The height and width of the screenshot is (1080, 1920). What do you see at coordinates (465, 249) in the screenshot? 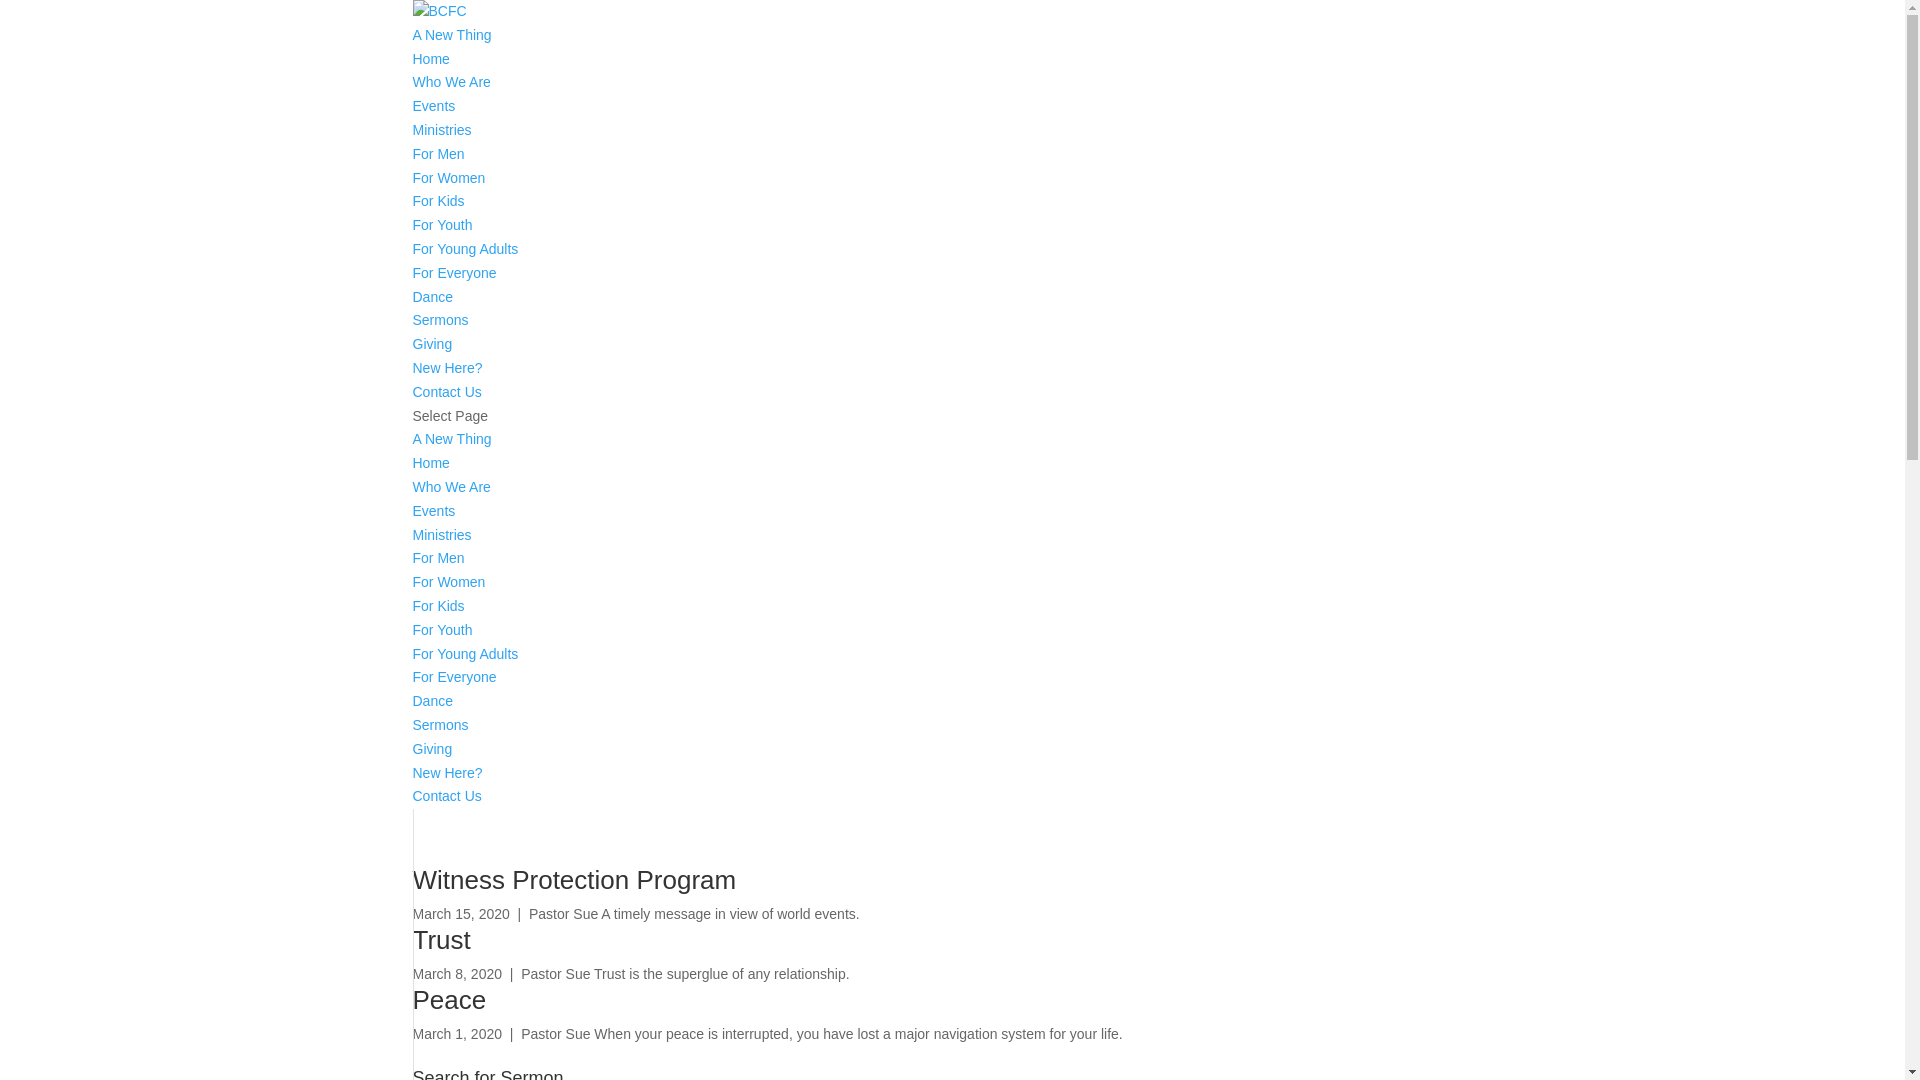
I see `For Young Adults` at bounding box center [465, 249].